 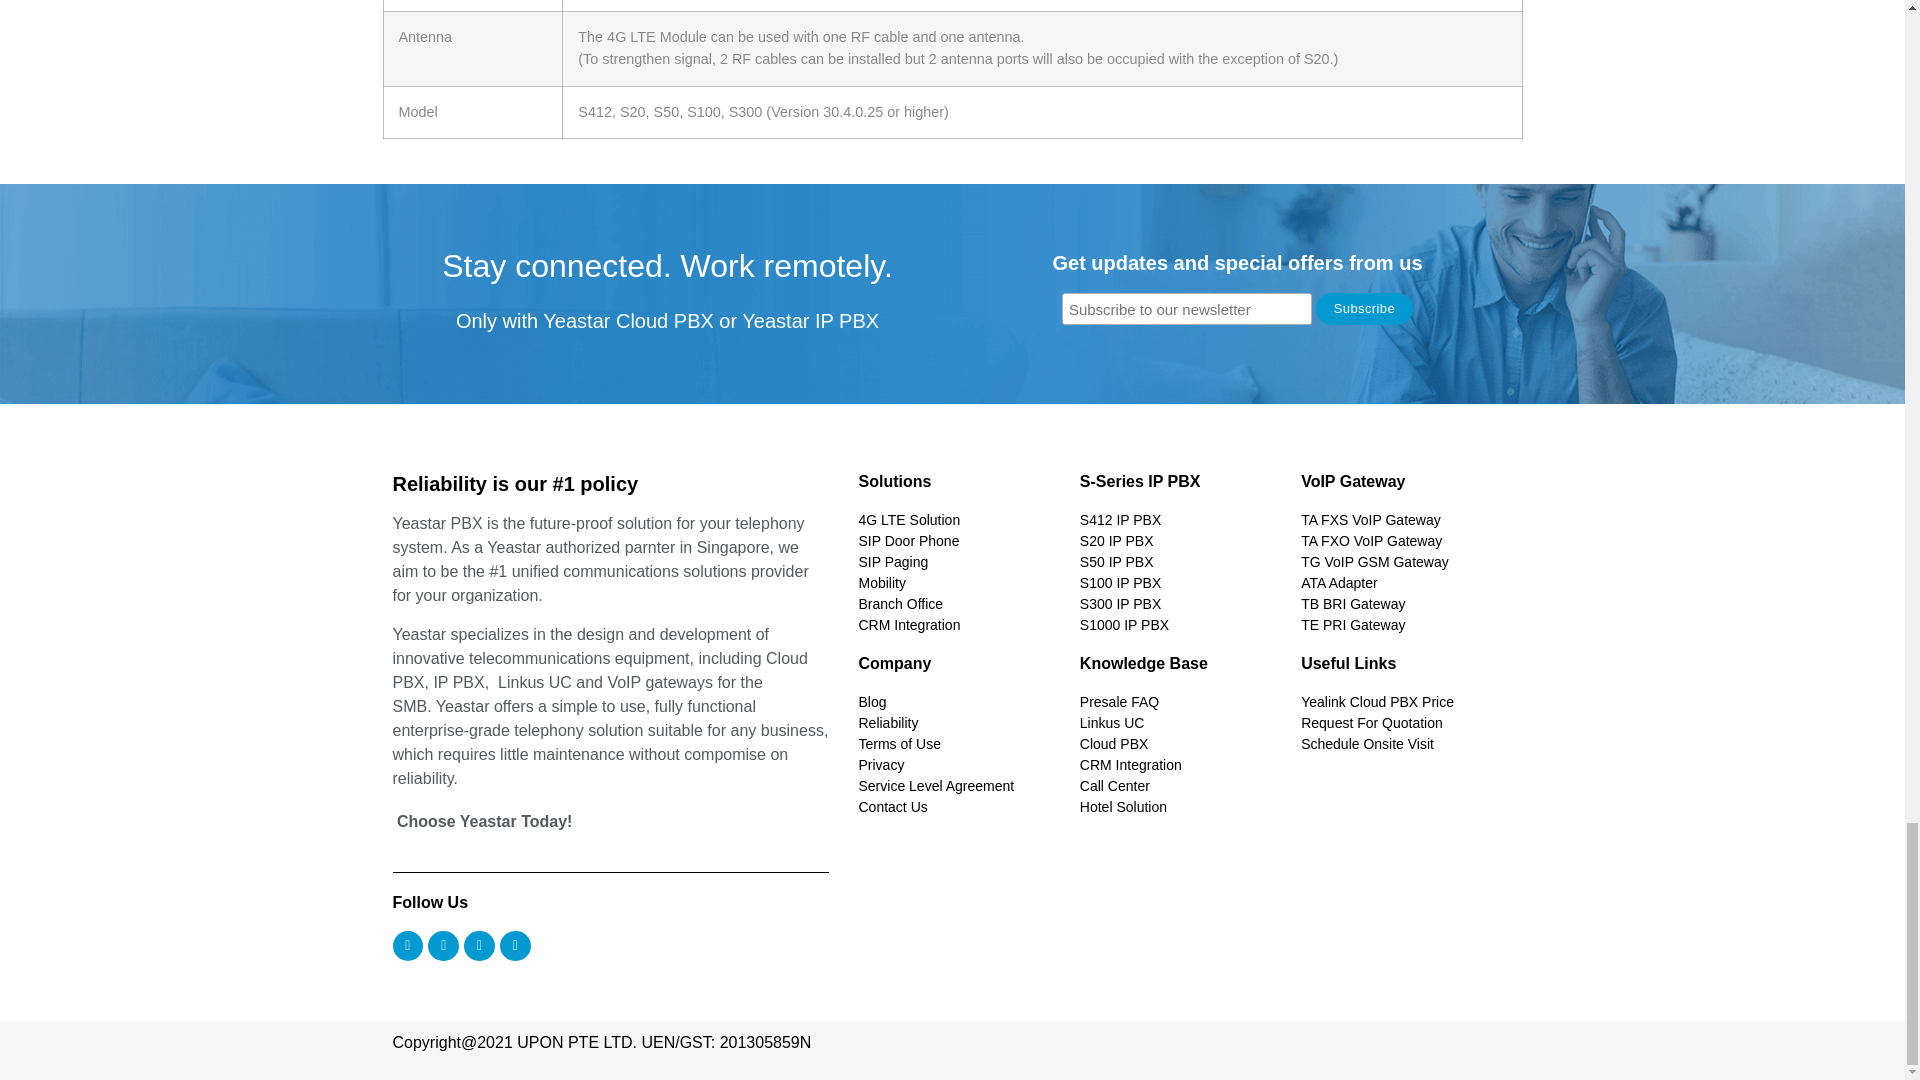 What do you see at coordinates (958, 541) in the screenshot?
I see `SIP Door Phone` at bounding box center [958, 541].